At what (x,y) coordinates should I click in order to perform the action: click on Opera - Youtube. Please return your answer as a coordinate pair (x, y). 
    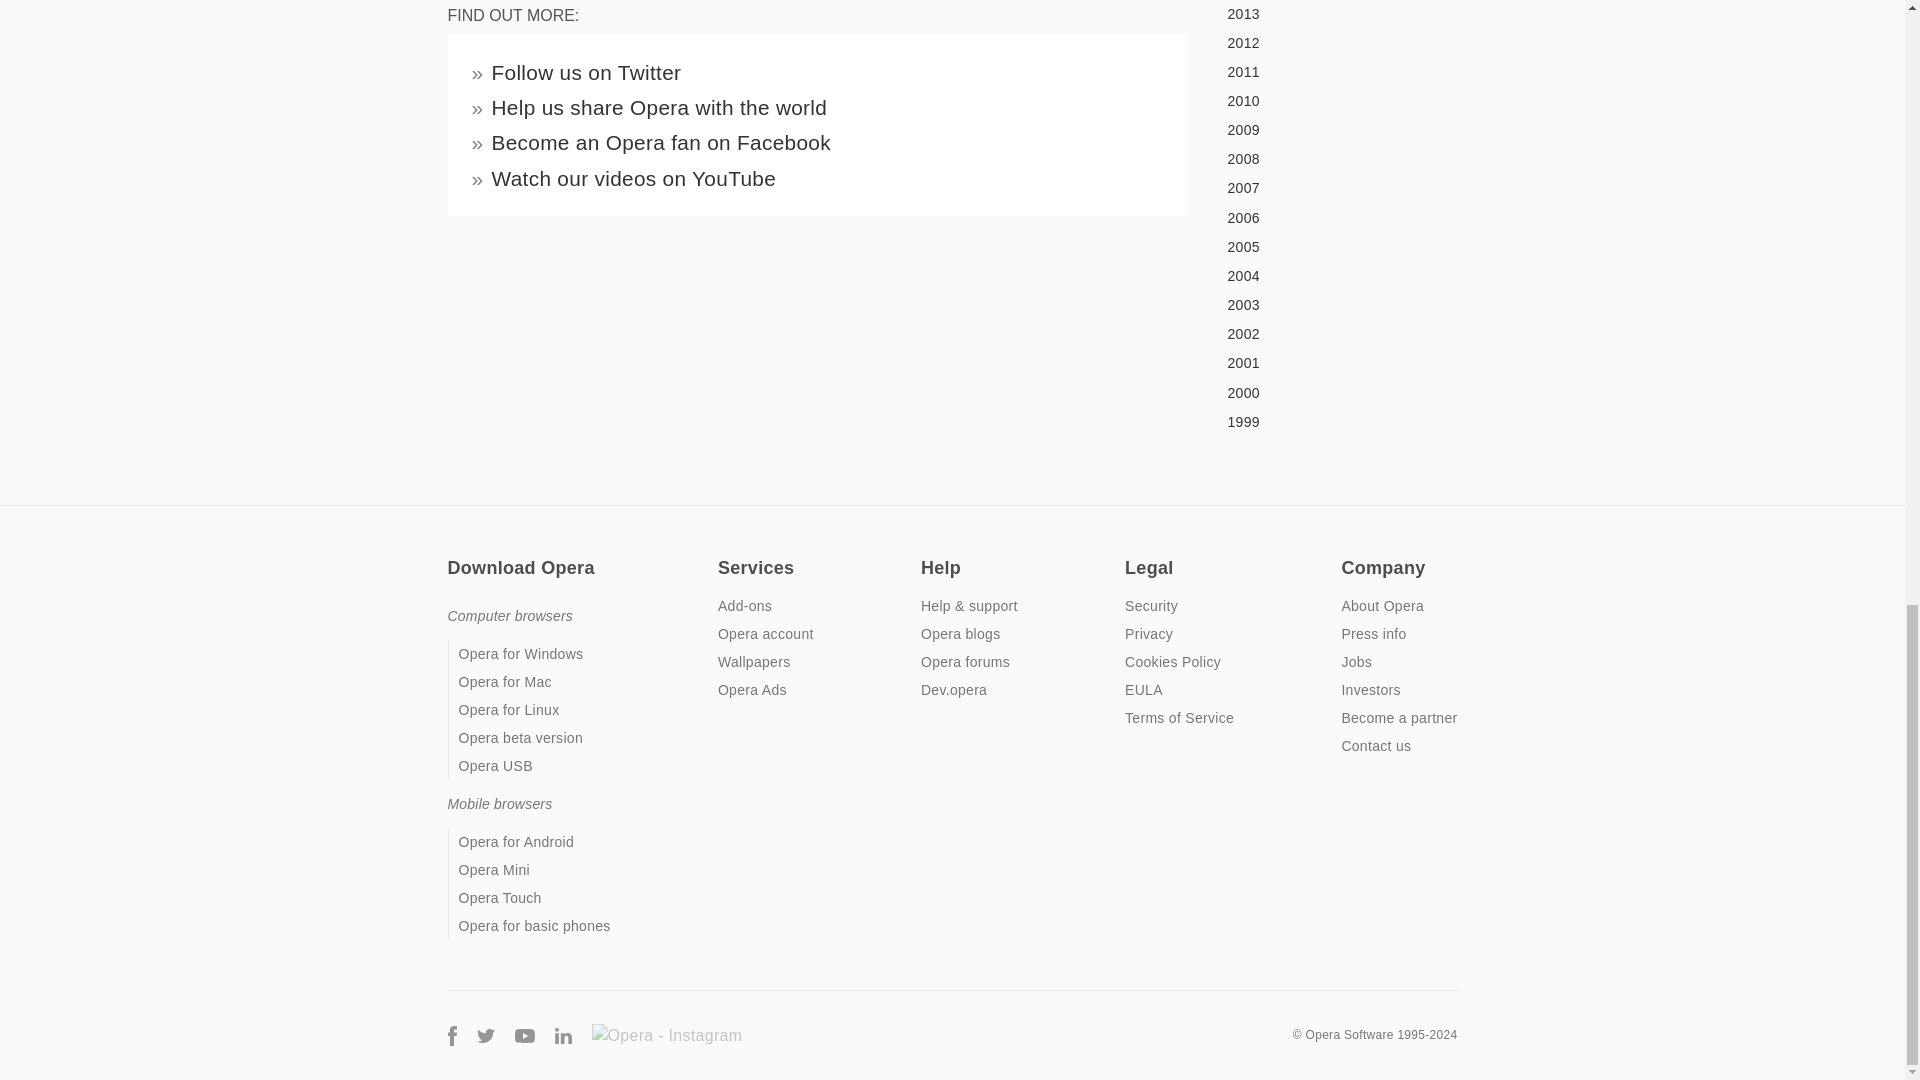
    Looking at the image, I should click on (523, 1034).